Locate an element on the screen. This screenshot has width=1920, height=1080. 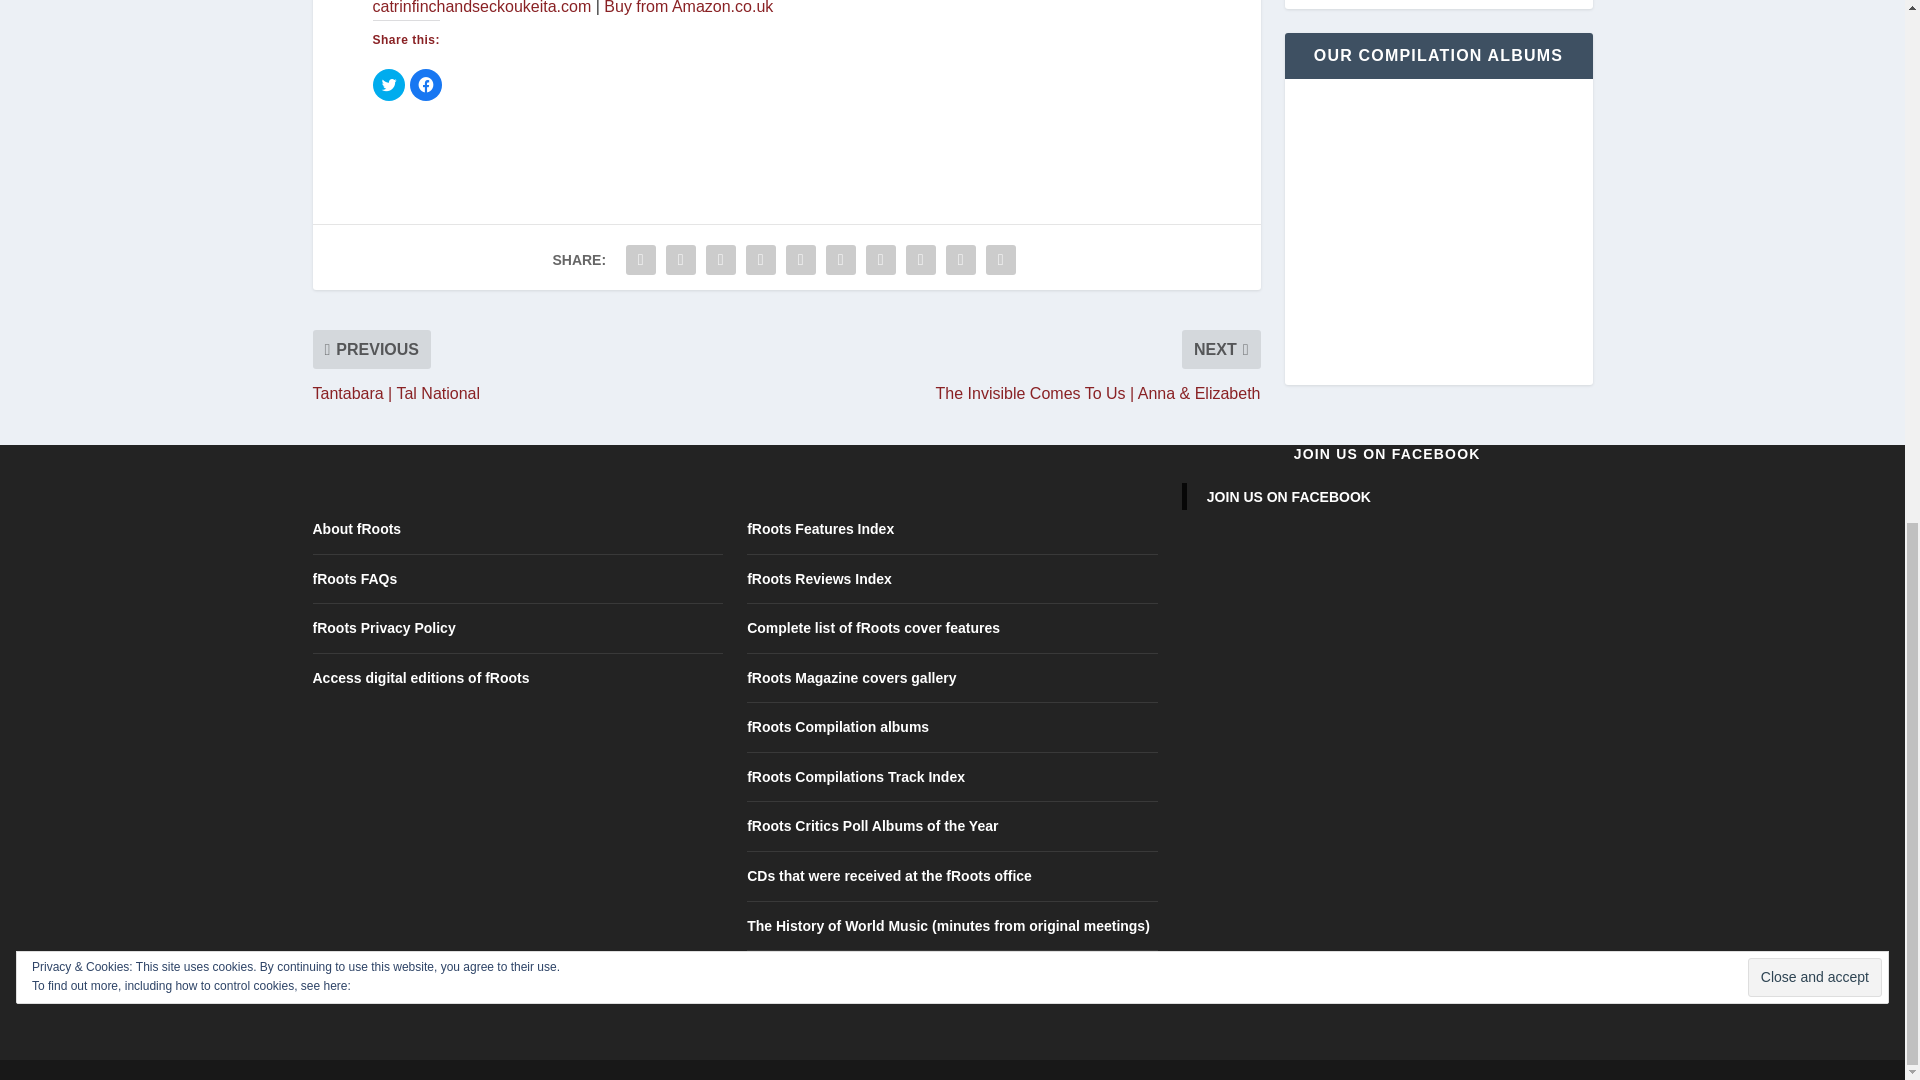
catrinfinchandseckoukeita.com is located at coordinates (482, 8).